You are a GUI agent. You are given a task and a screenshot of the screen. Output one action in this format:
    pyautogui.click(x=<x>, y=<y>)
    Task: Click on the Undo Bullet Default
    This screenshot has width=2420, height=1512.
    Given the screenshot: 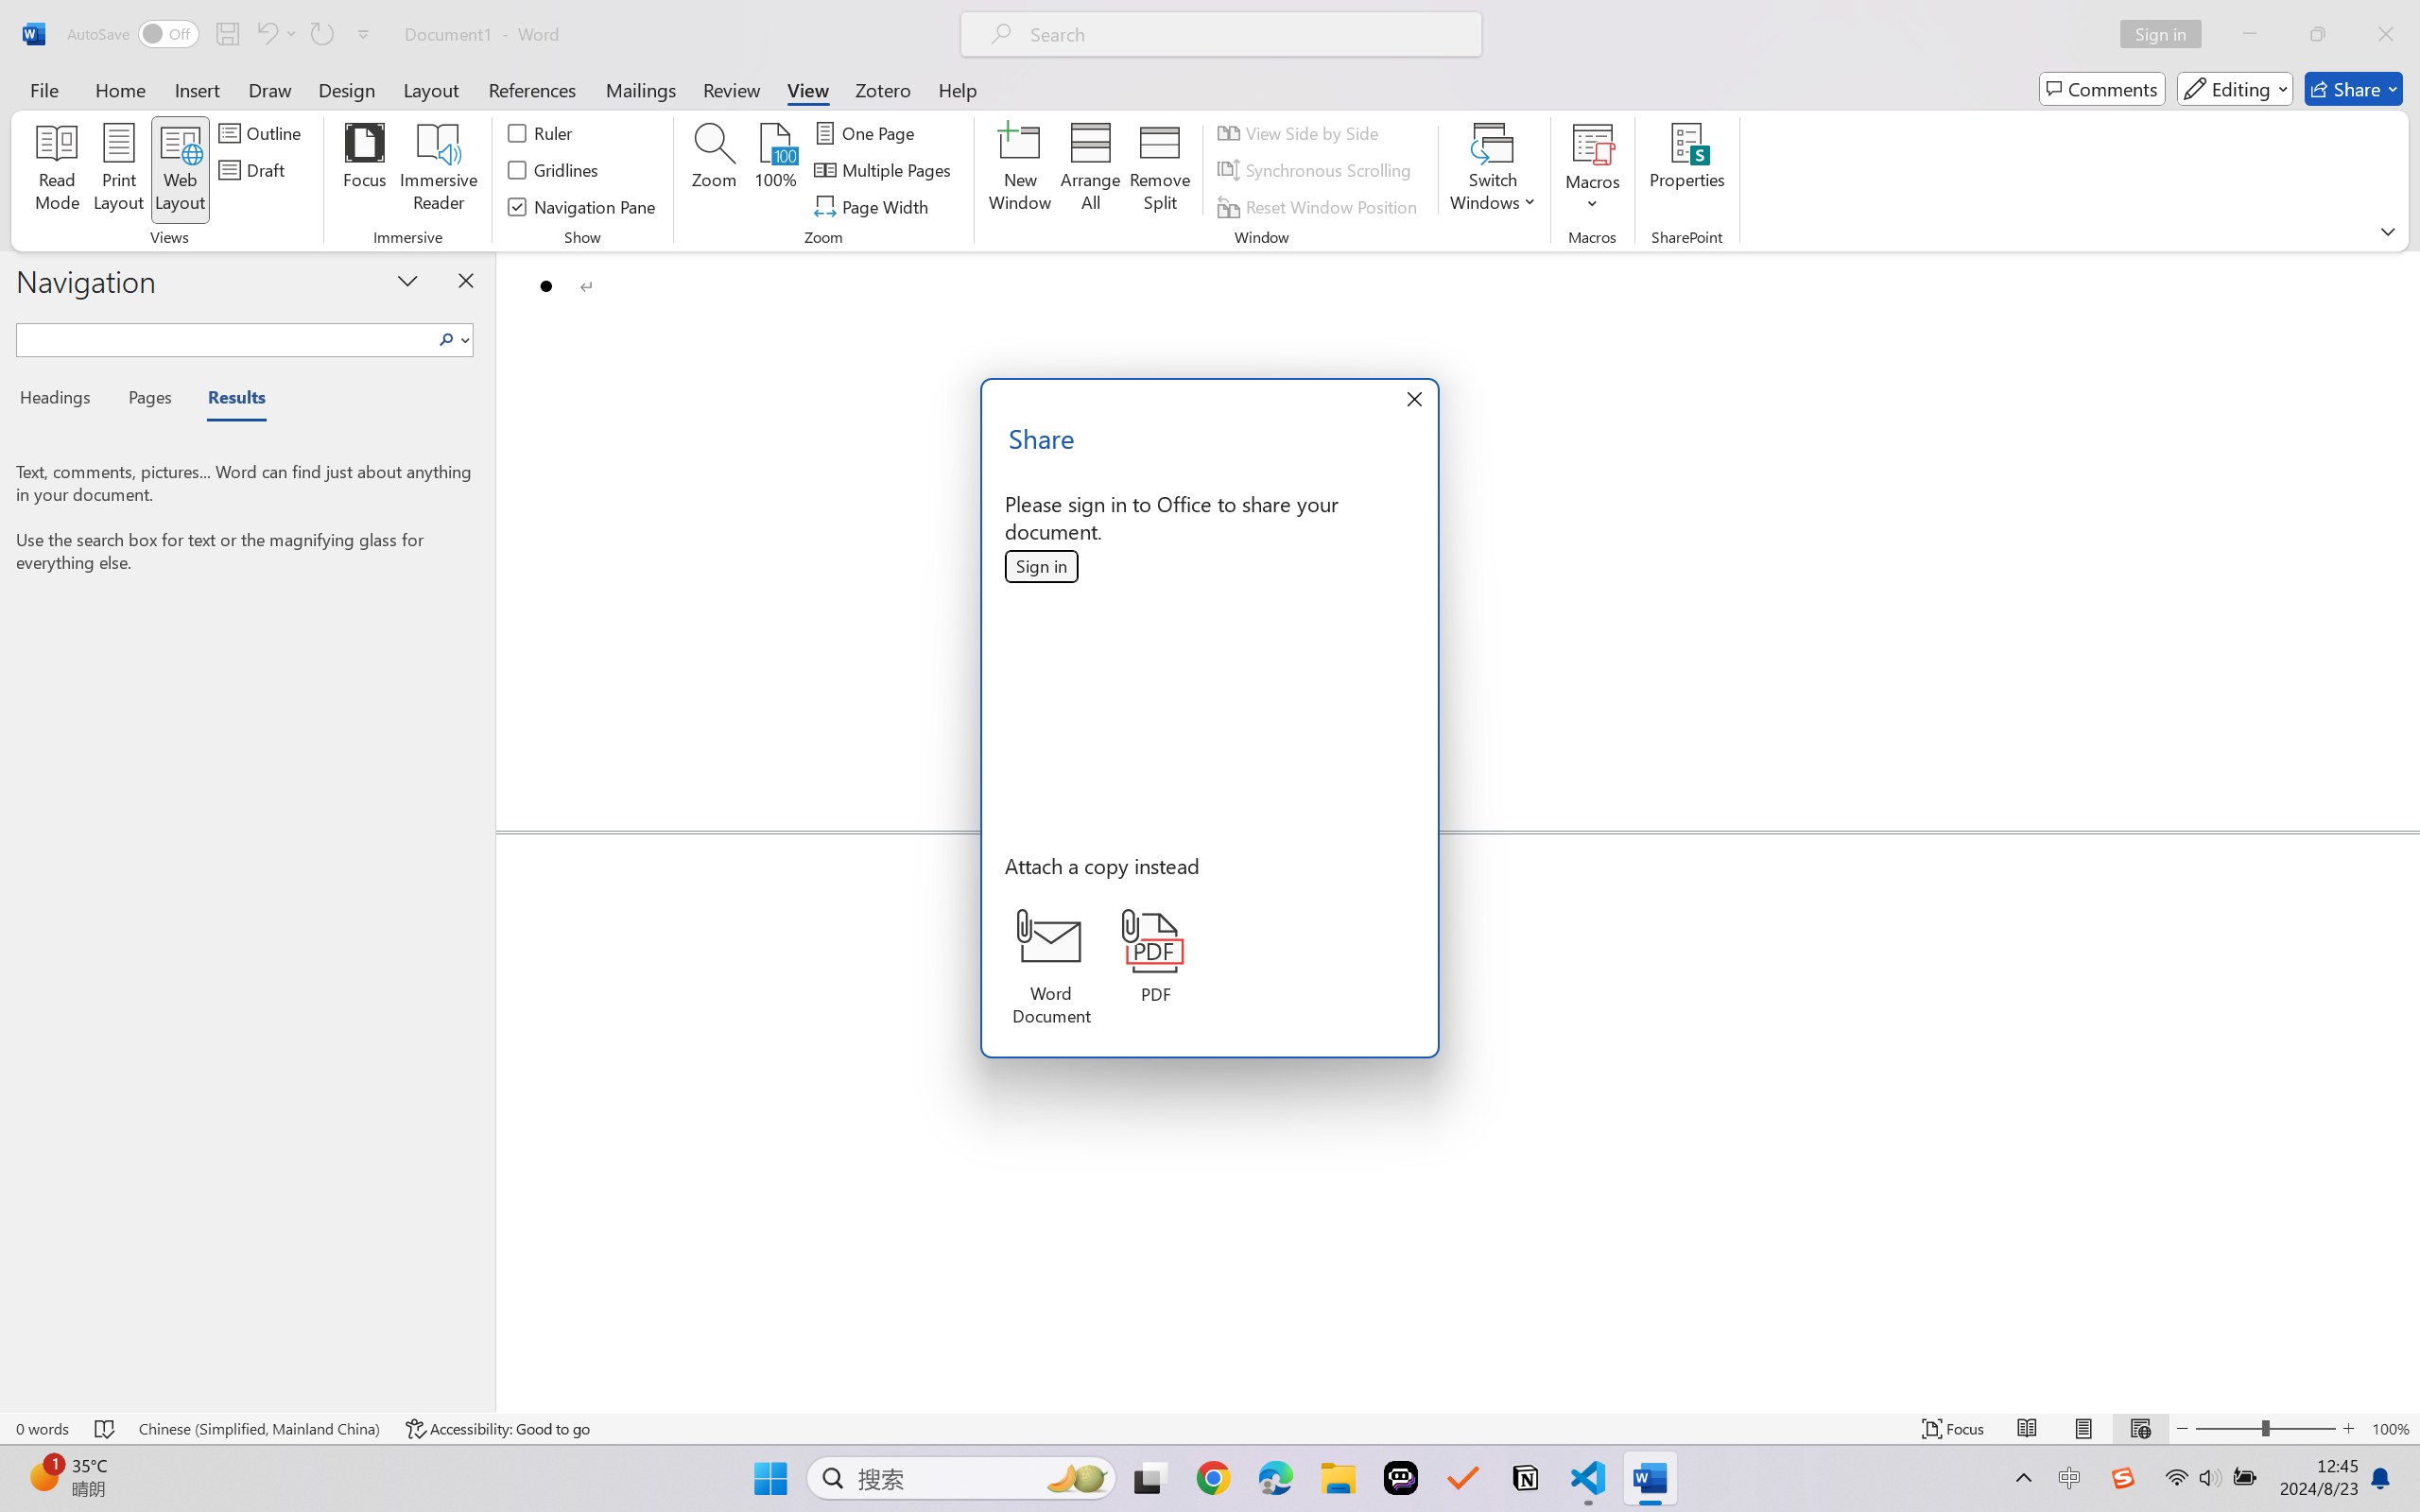 What is the action you would take?
    pyautogui.click(x=266, y=34)
    